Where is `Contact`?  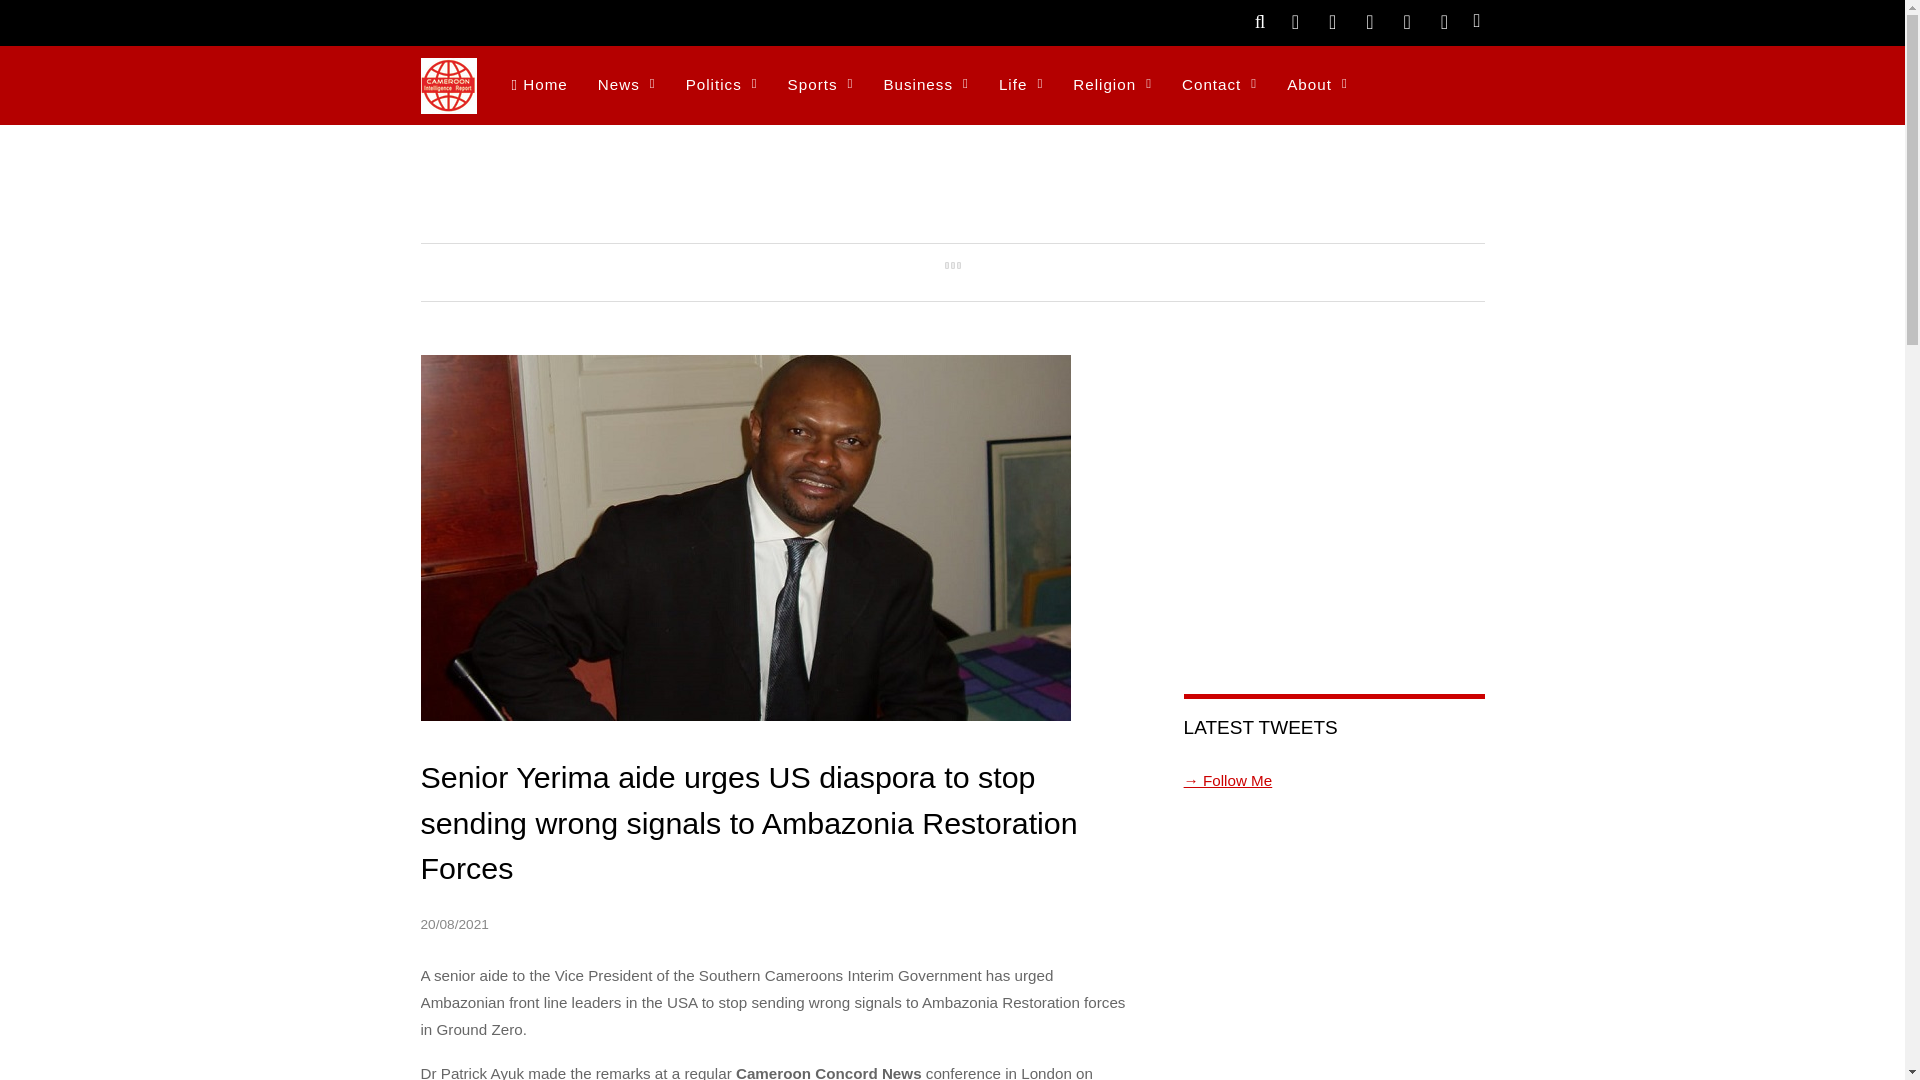 Contact is located at coordinates (1219, 86).